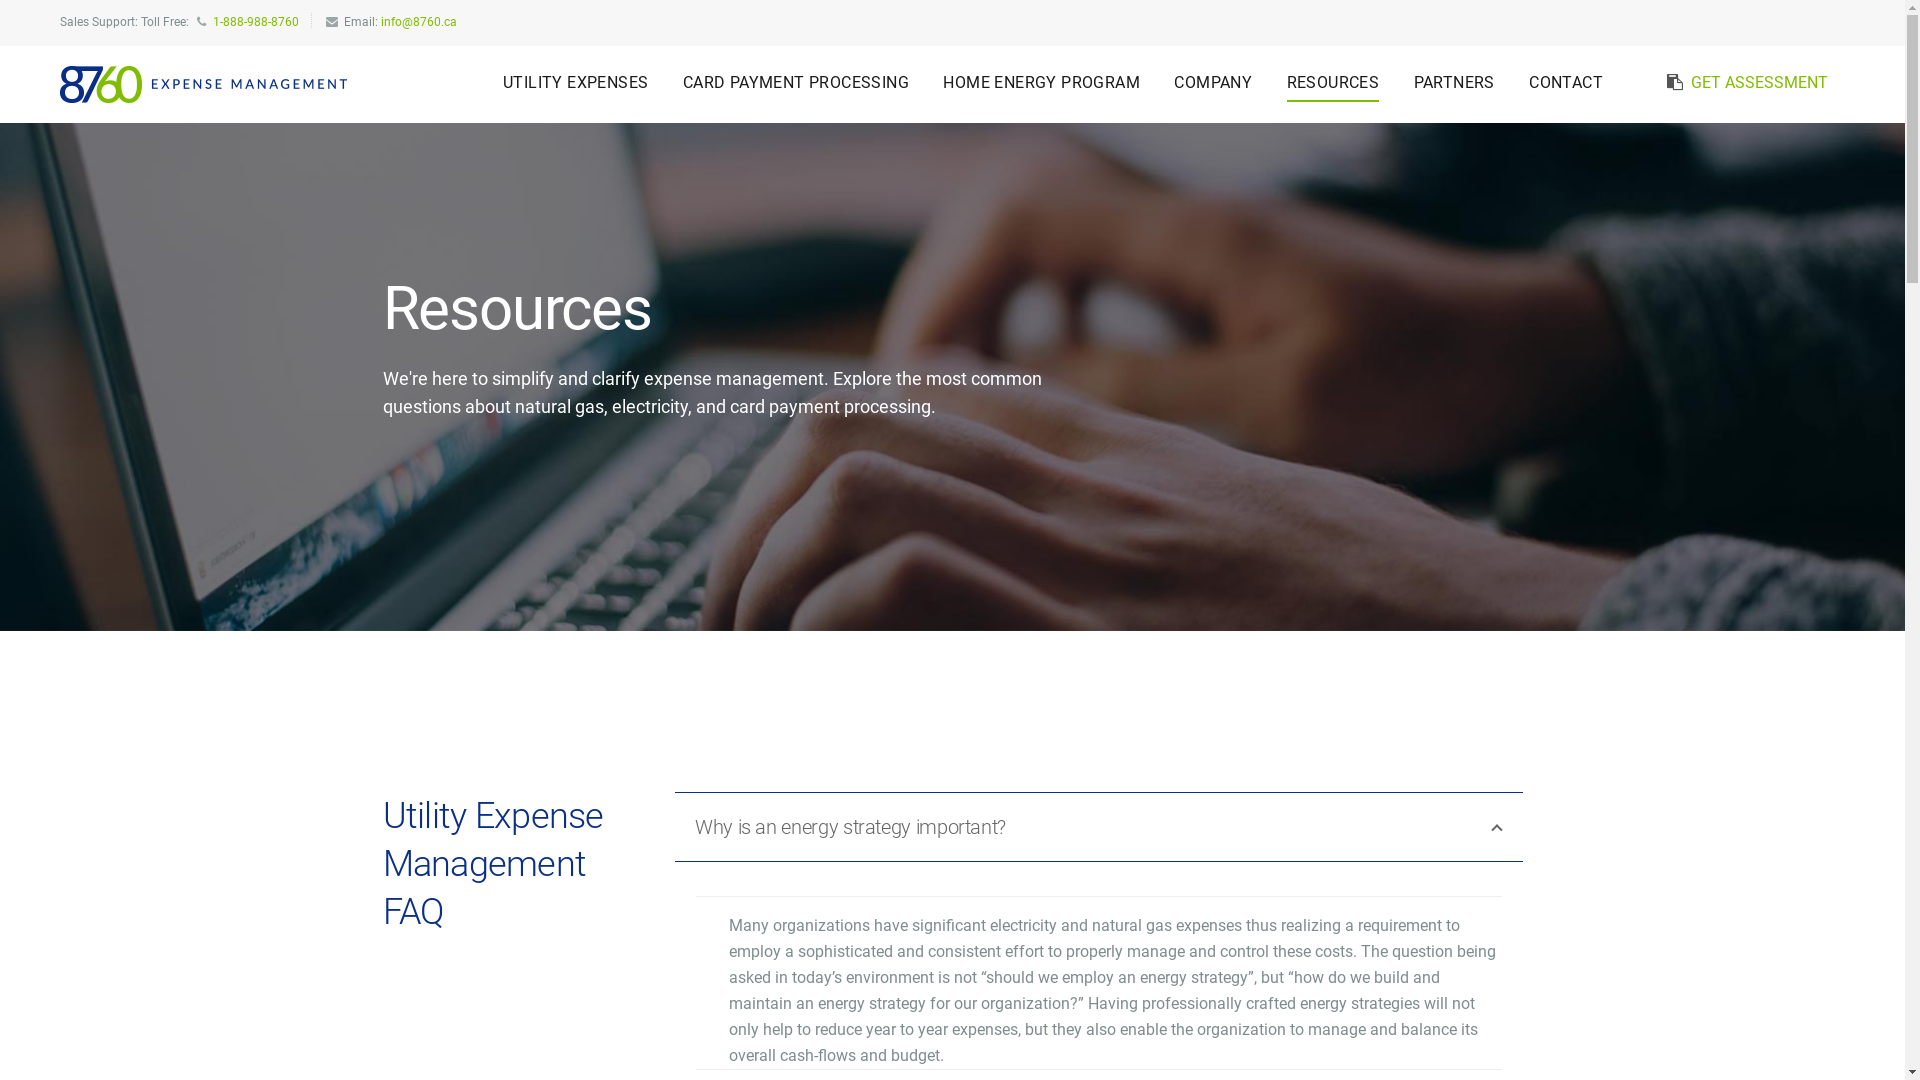  What do you see at coordinates (1760, 82) in the screenshot?
I see `GET ASSESSMENT` at bounding box center [1760, 82].